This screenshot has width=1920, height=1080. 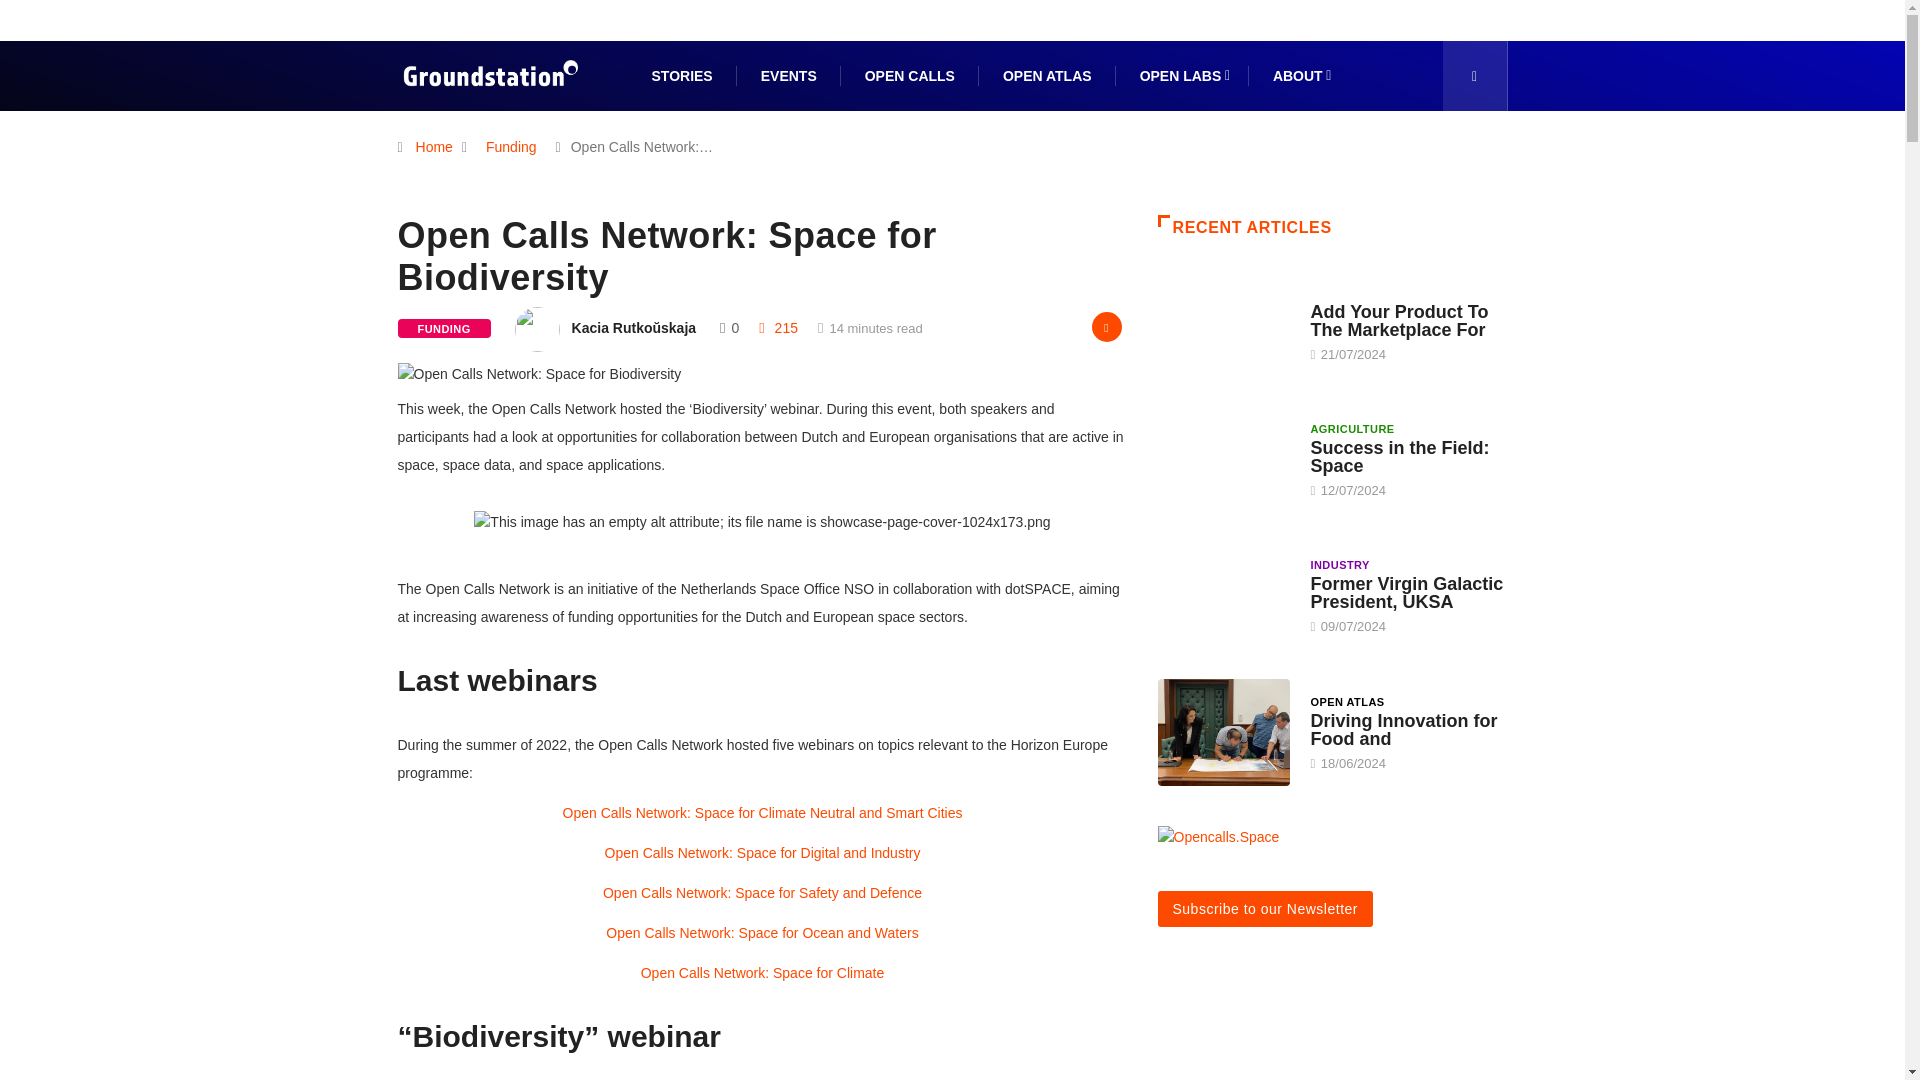 What do you see at coordinates (762, 932) in the screenshot?
I see `Open Calls Network: Space for Ocean and Waters` at bounding box center [762, 932].